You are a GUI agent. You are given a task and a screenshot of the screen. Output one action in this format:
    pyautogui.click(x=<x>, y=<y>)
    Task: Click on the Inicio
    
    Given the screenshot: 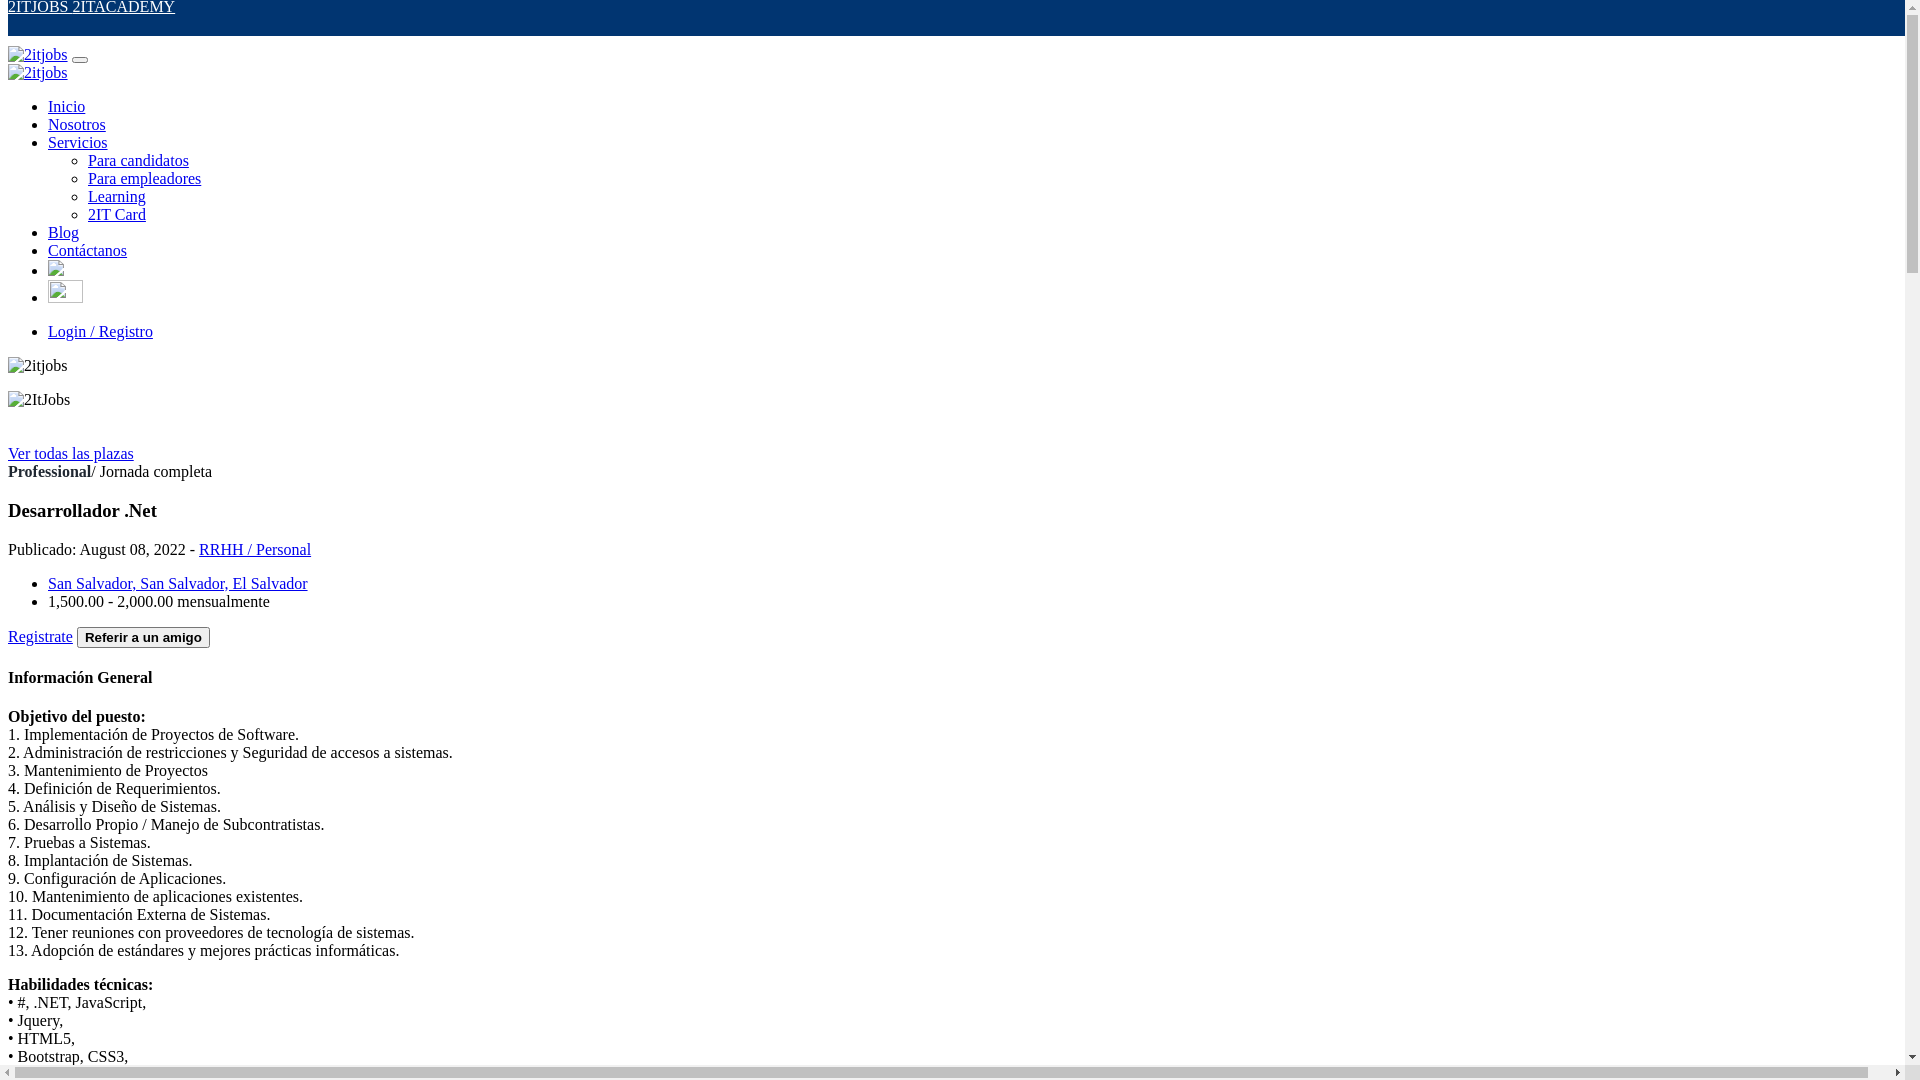 What is the action you would take?
    pyautogui.click(x=66, y=106)
    